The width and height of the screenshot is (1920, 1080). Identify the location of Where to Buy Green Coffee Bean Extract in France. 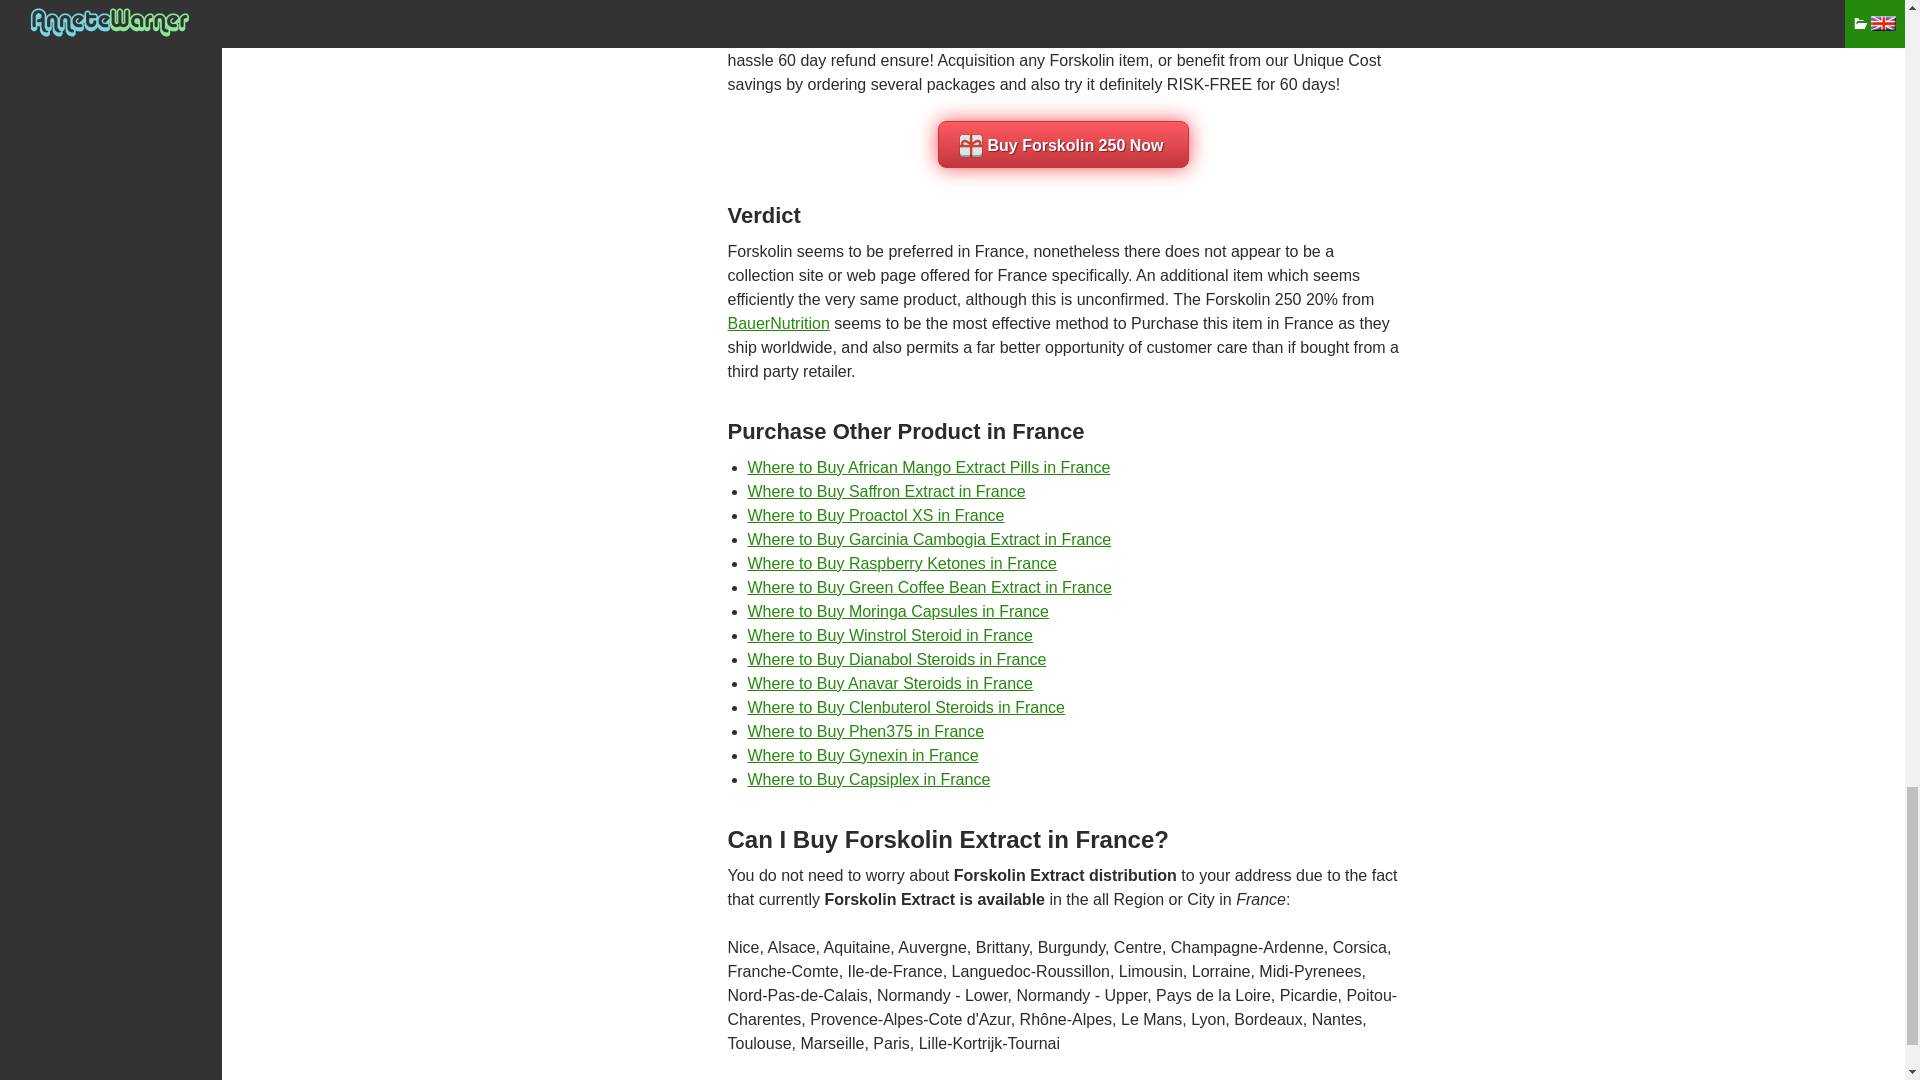
(930, 587).